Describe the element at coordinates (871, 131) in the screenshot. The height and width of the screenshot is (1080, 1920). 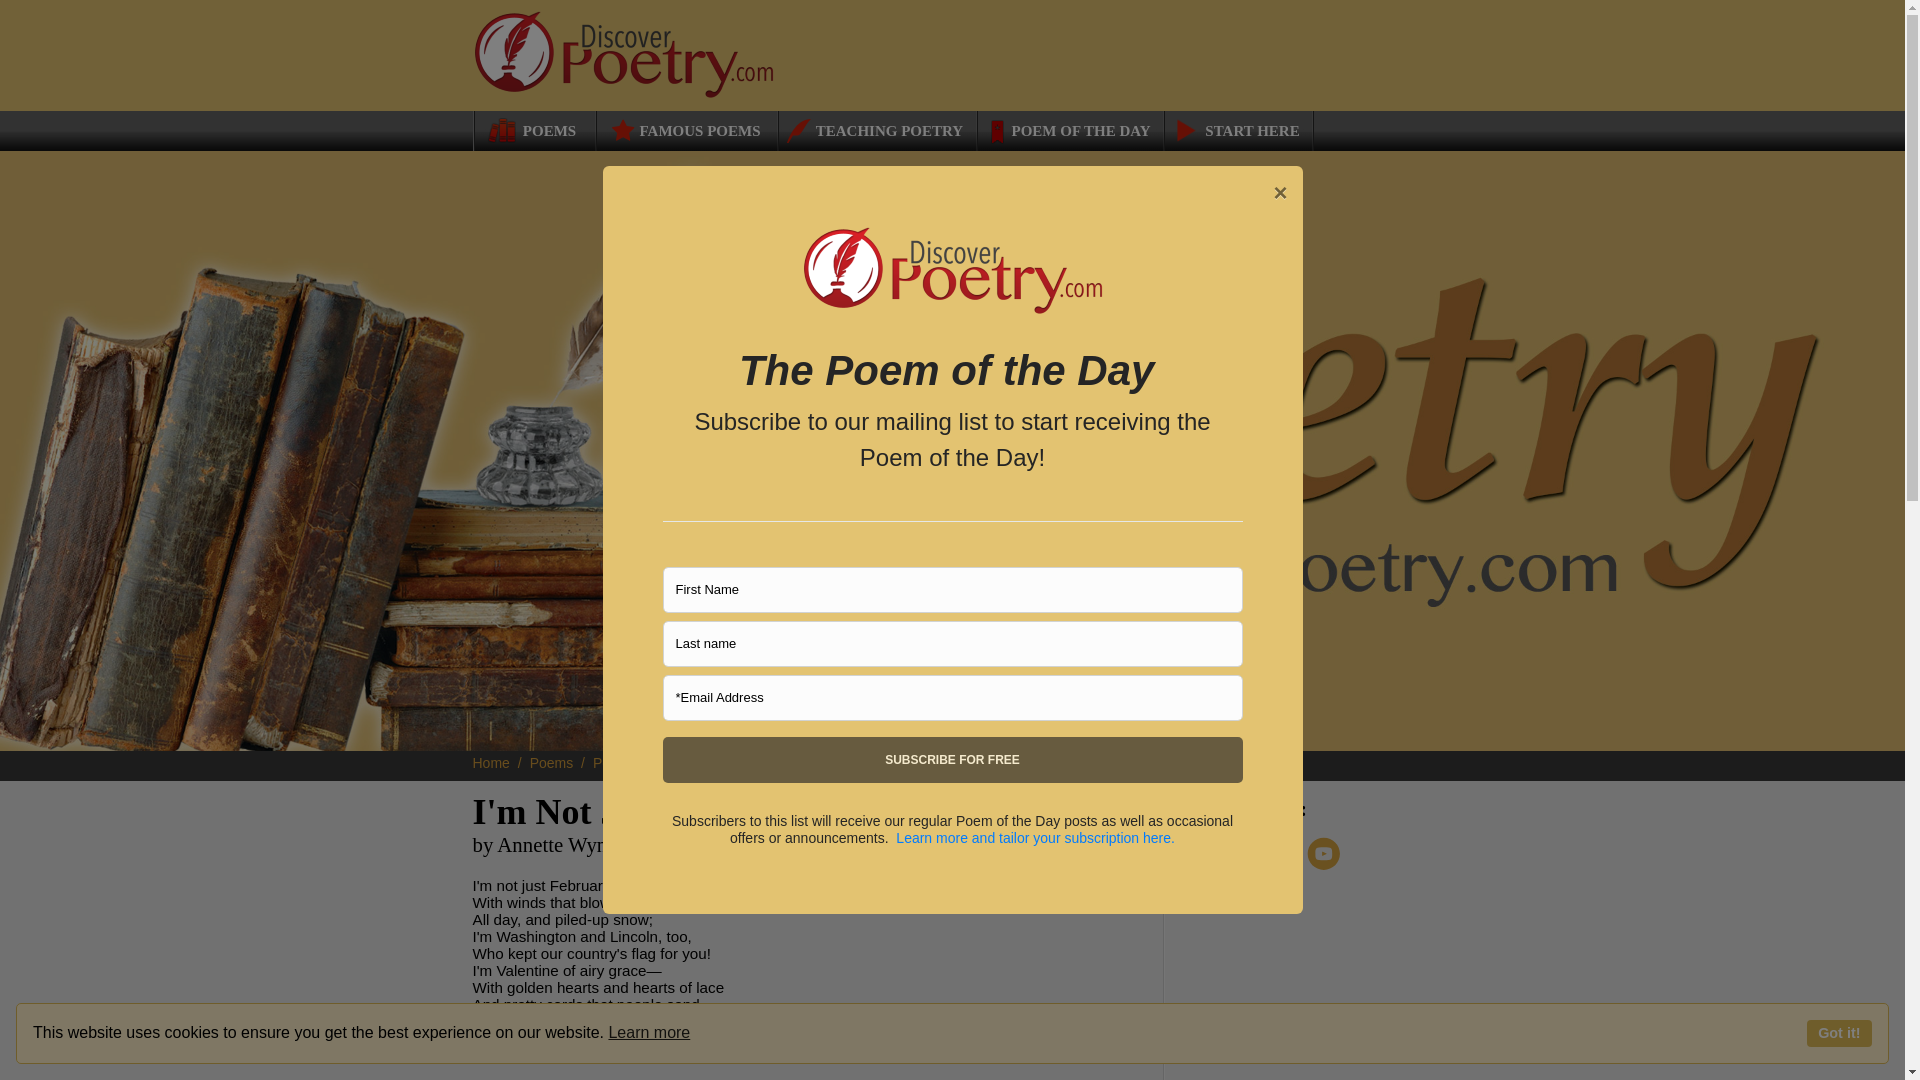
I see `TEACHING POETRY` at that location.